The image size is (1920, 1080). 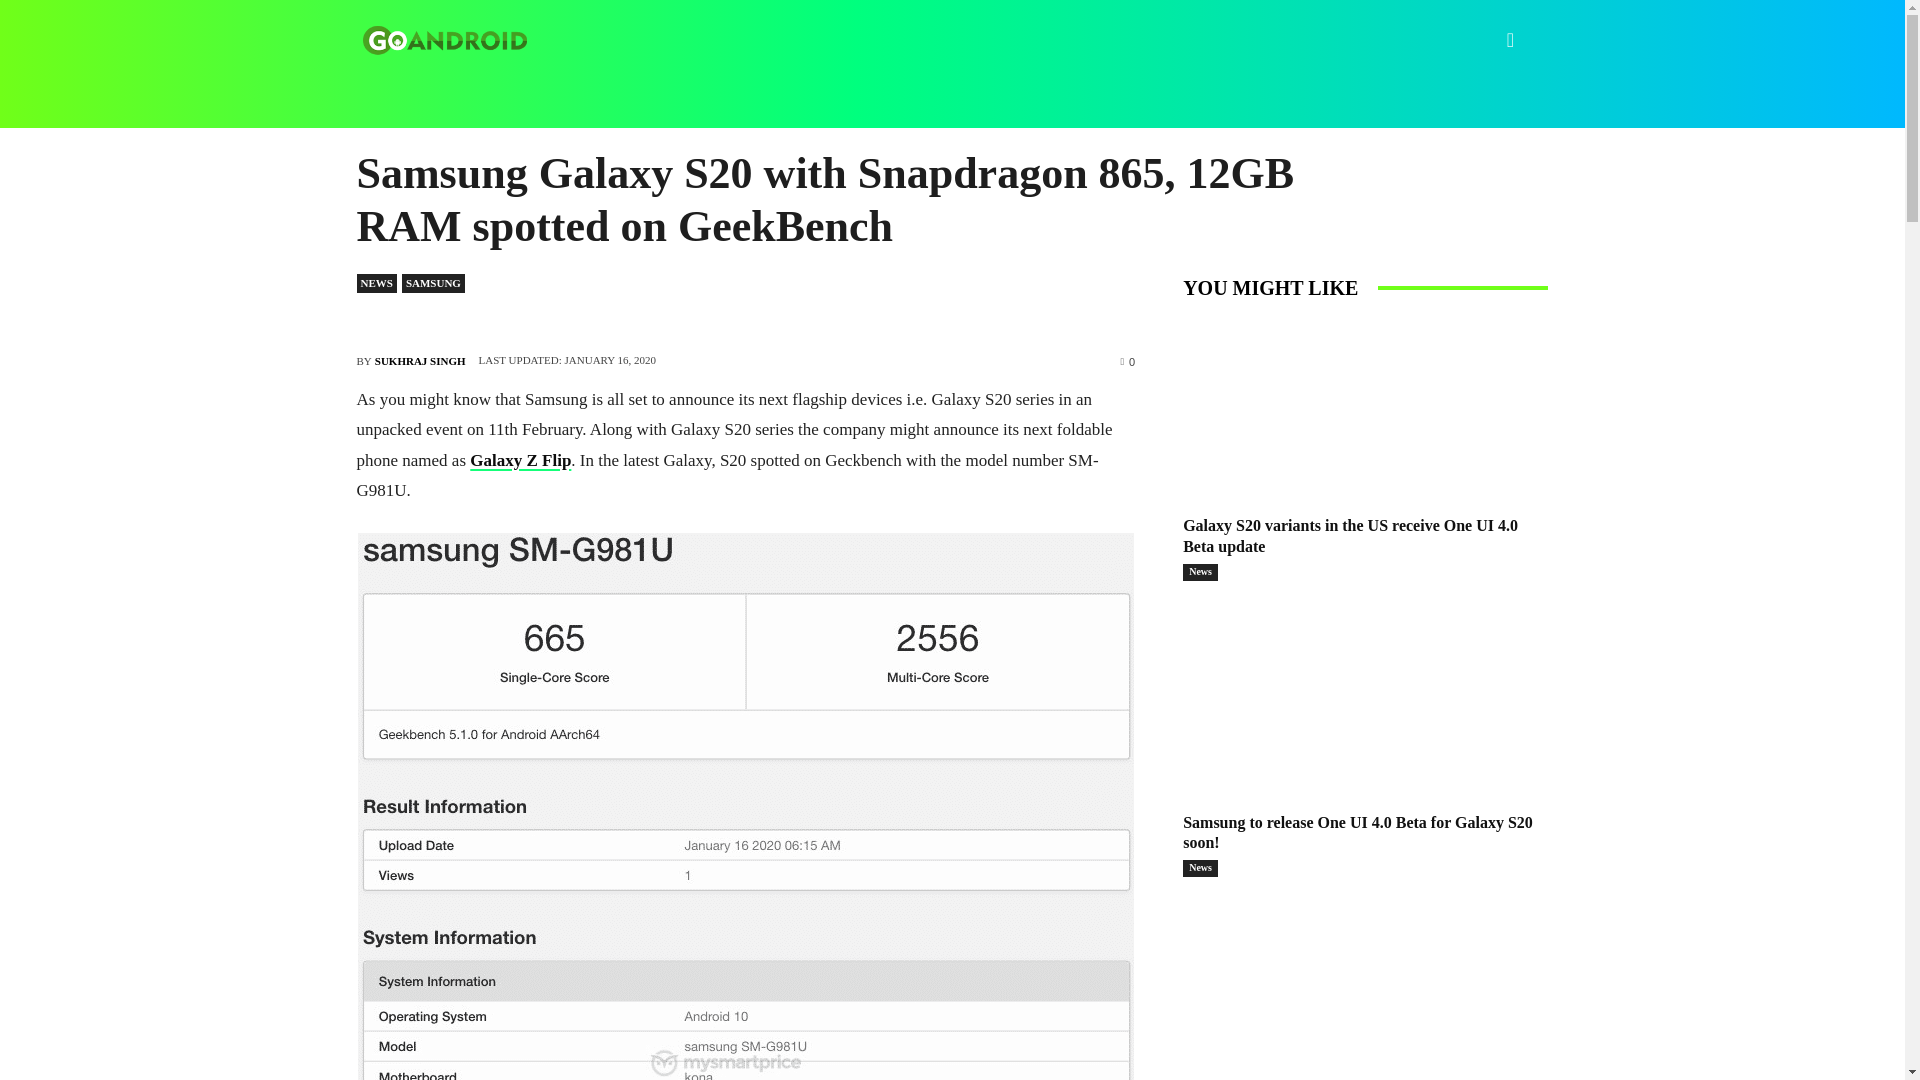 I want to click on NEWS, so click(x=375, y=283).